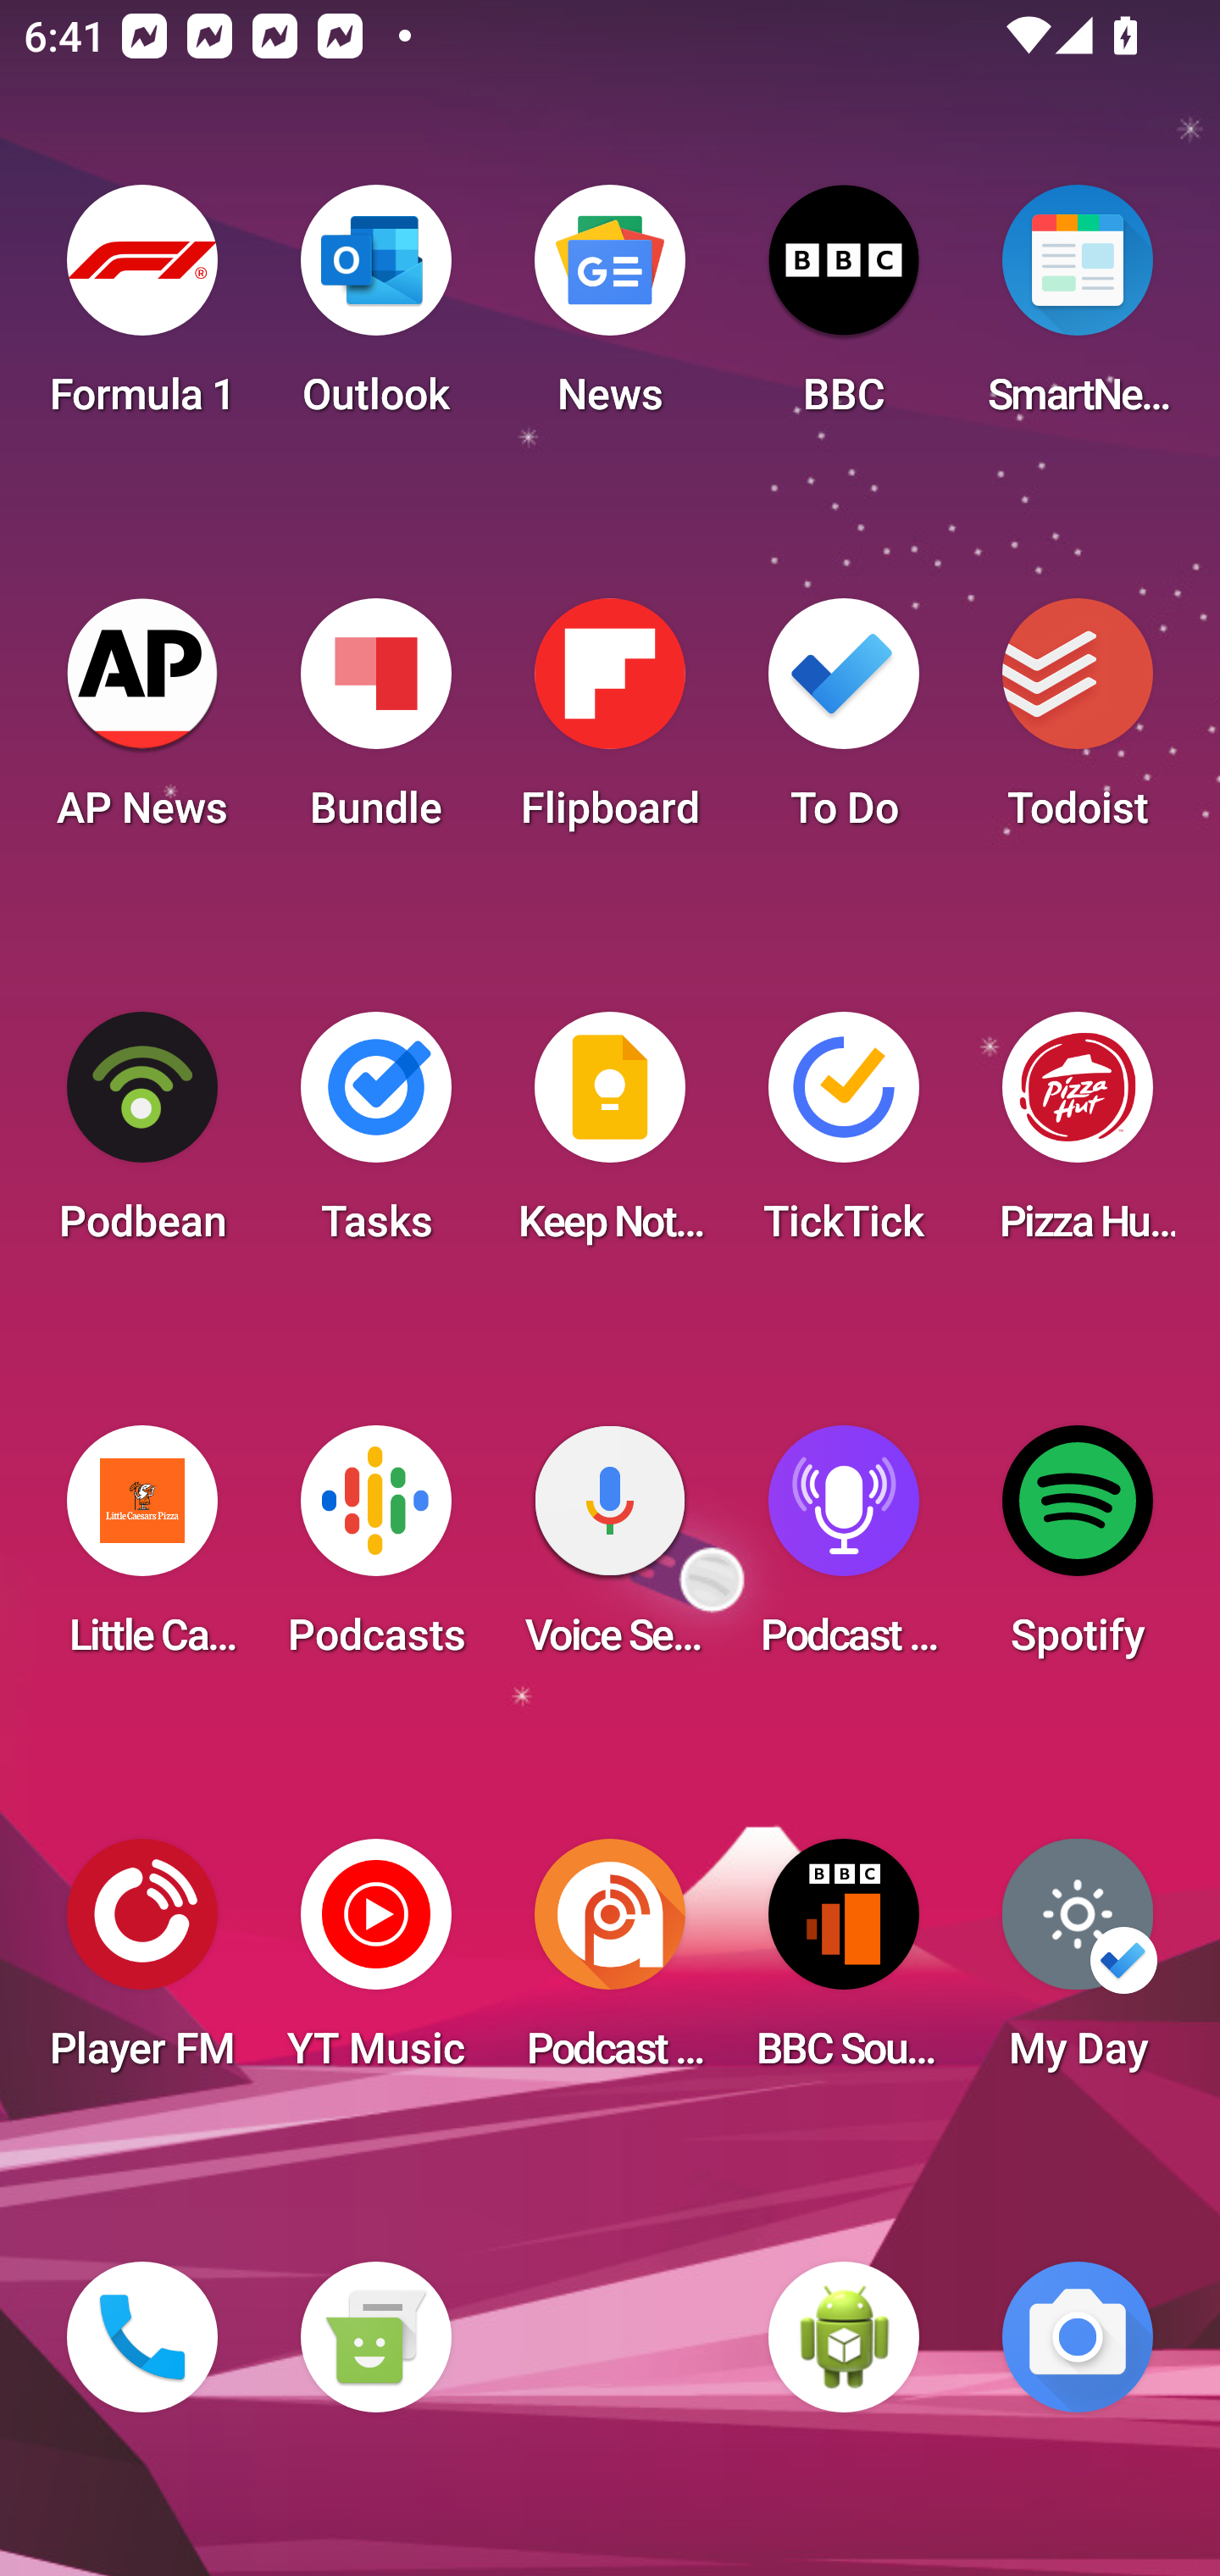  I want to click on News, so click(610, 310).